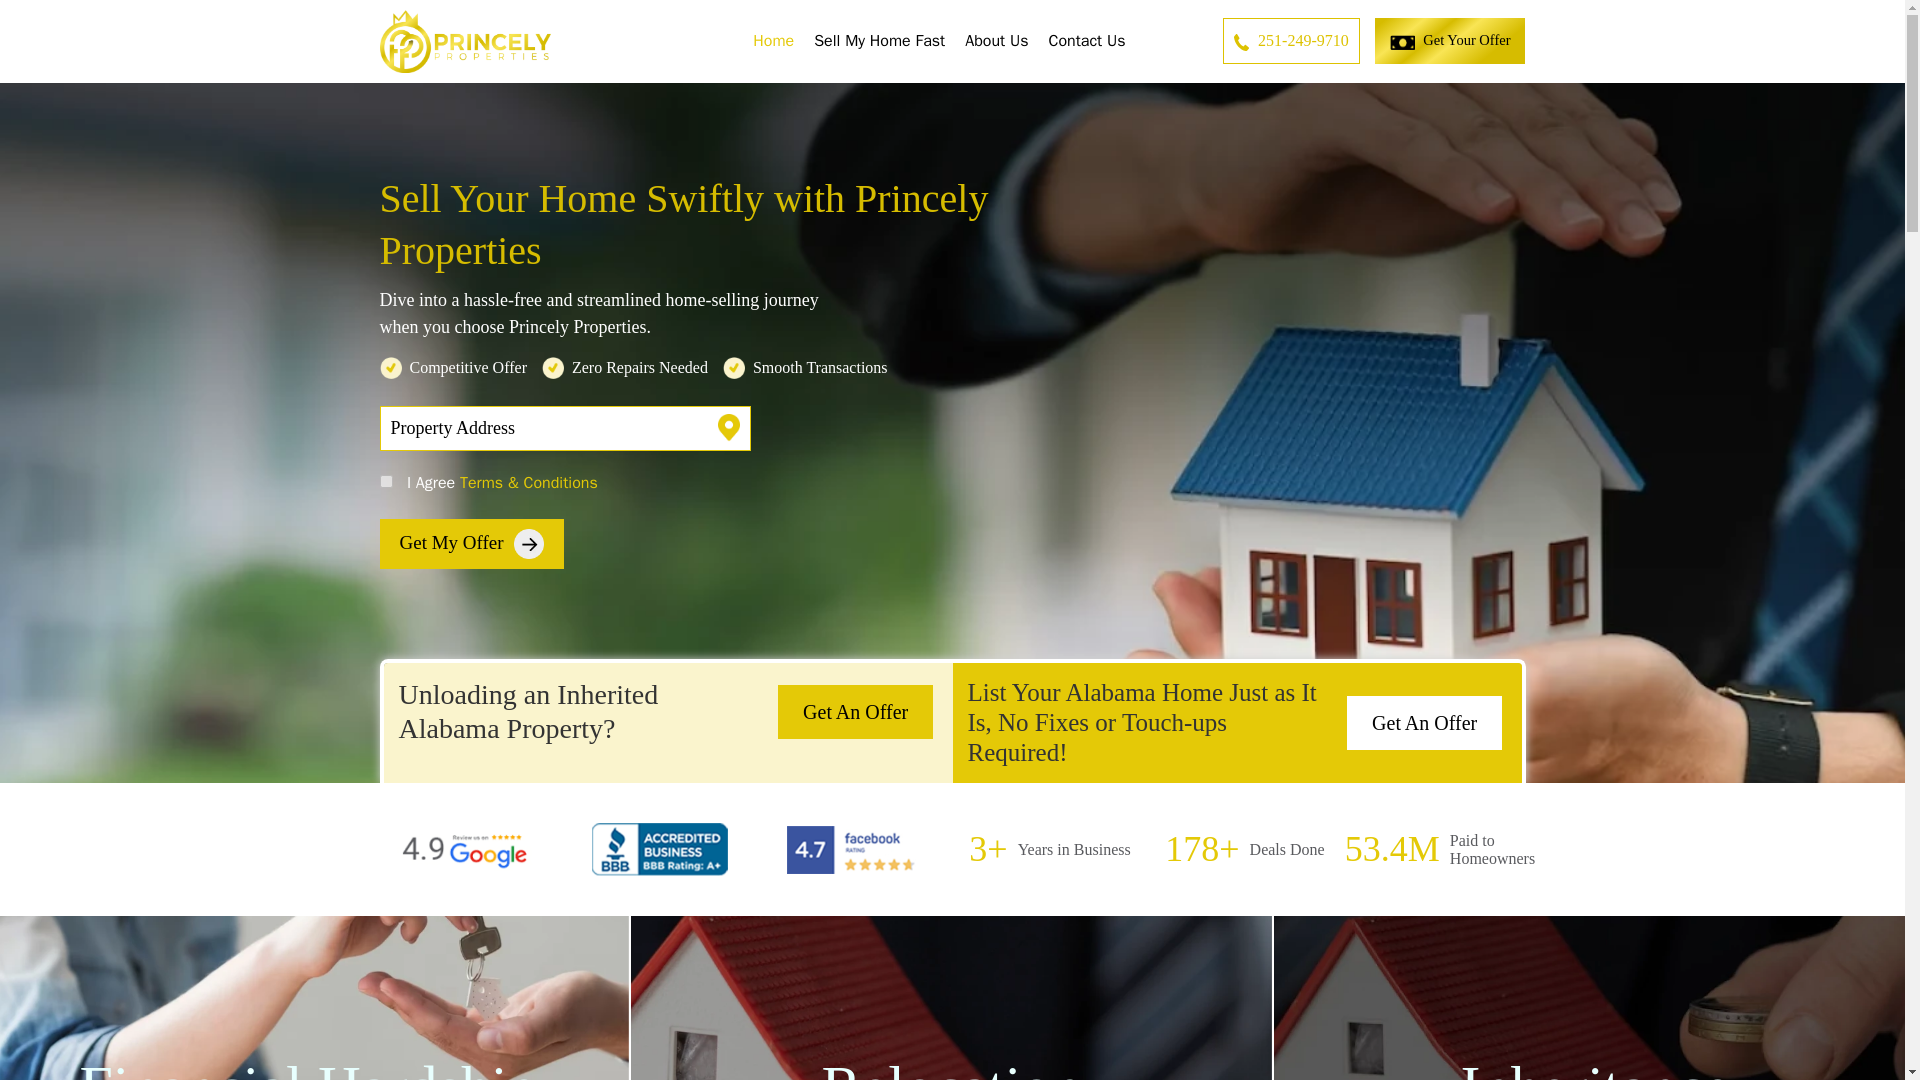  I want to click on Home, so click(774, 40).